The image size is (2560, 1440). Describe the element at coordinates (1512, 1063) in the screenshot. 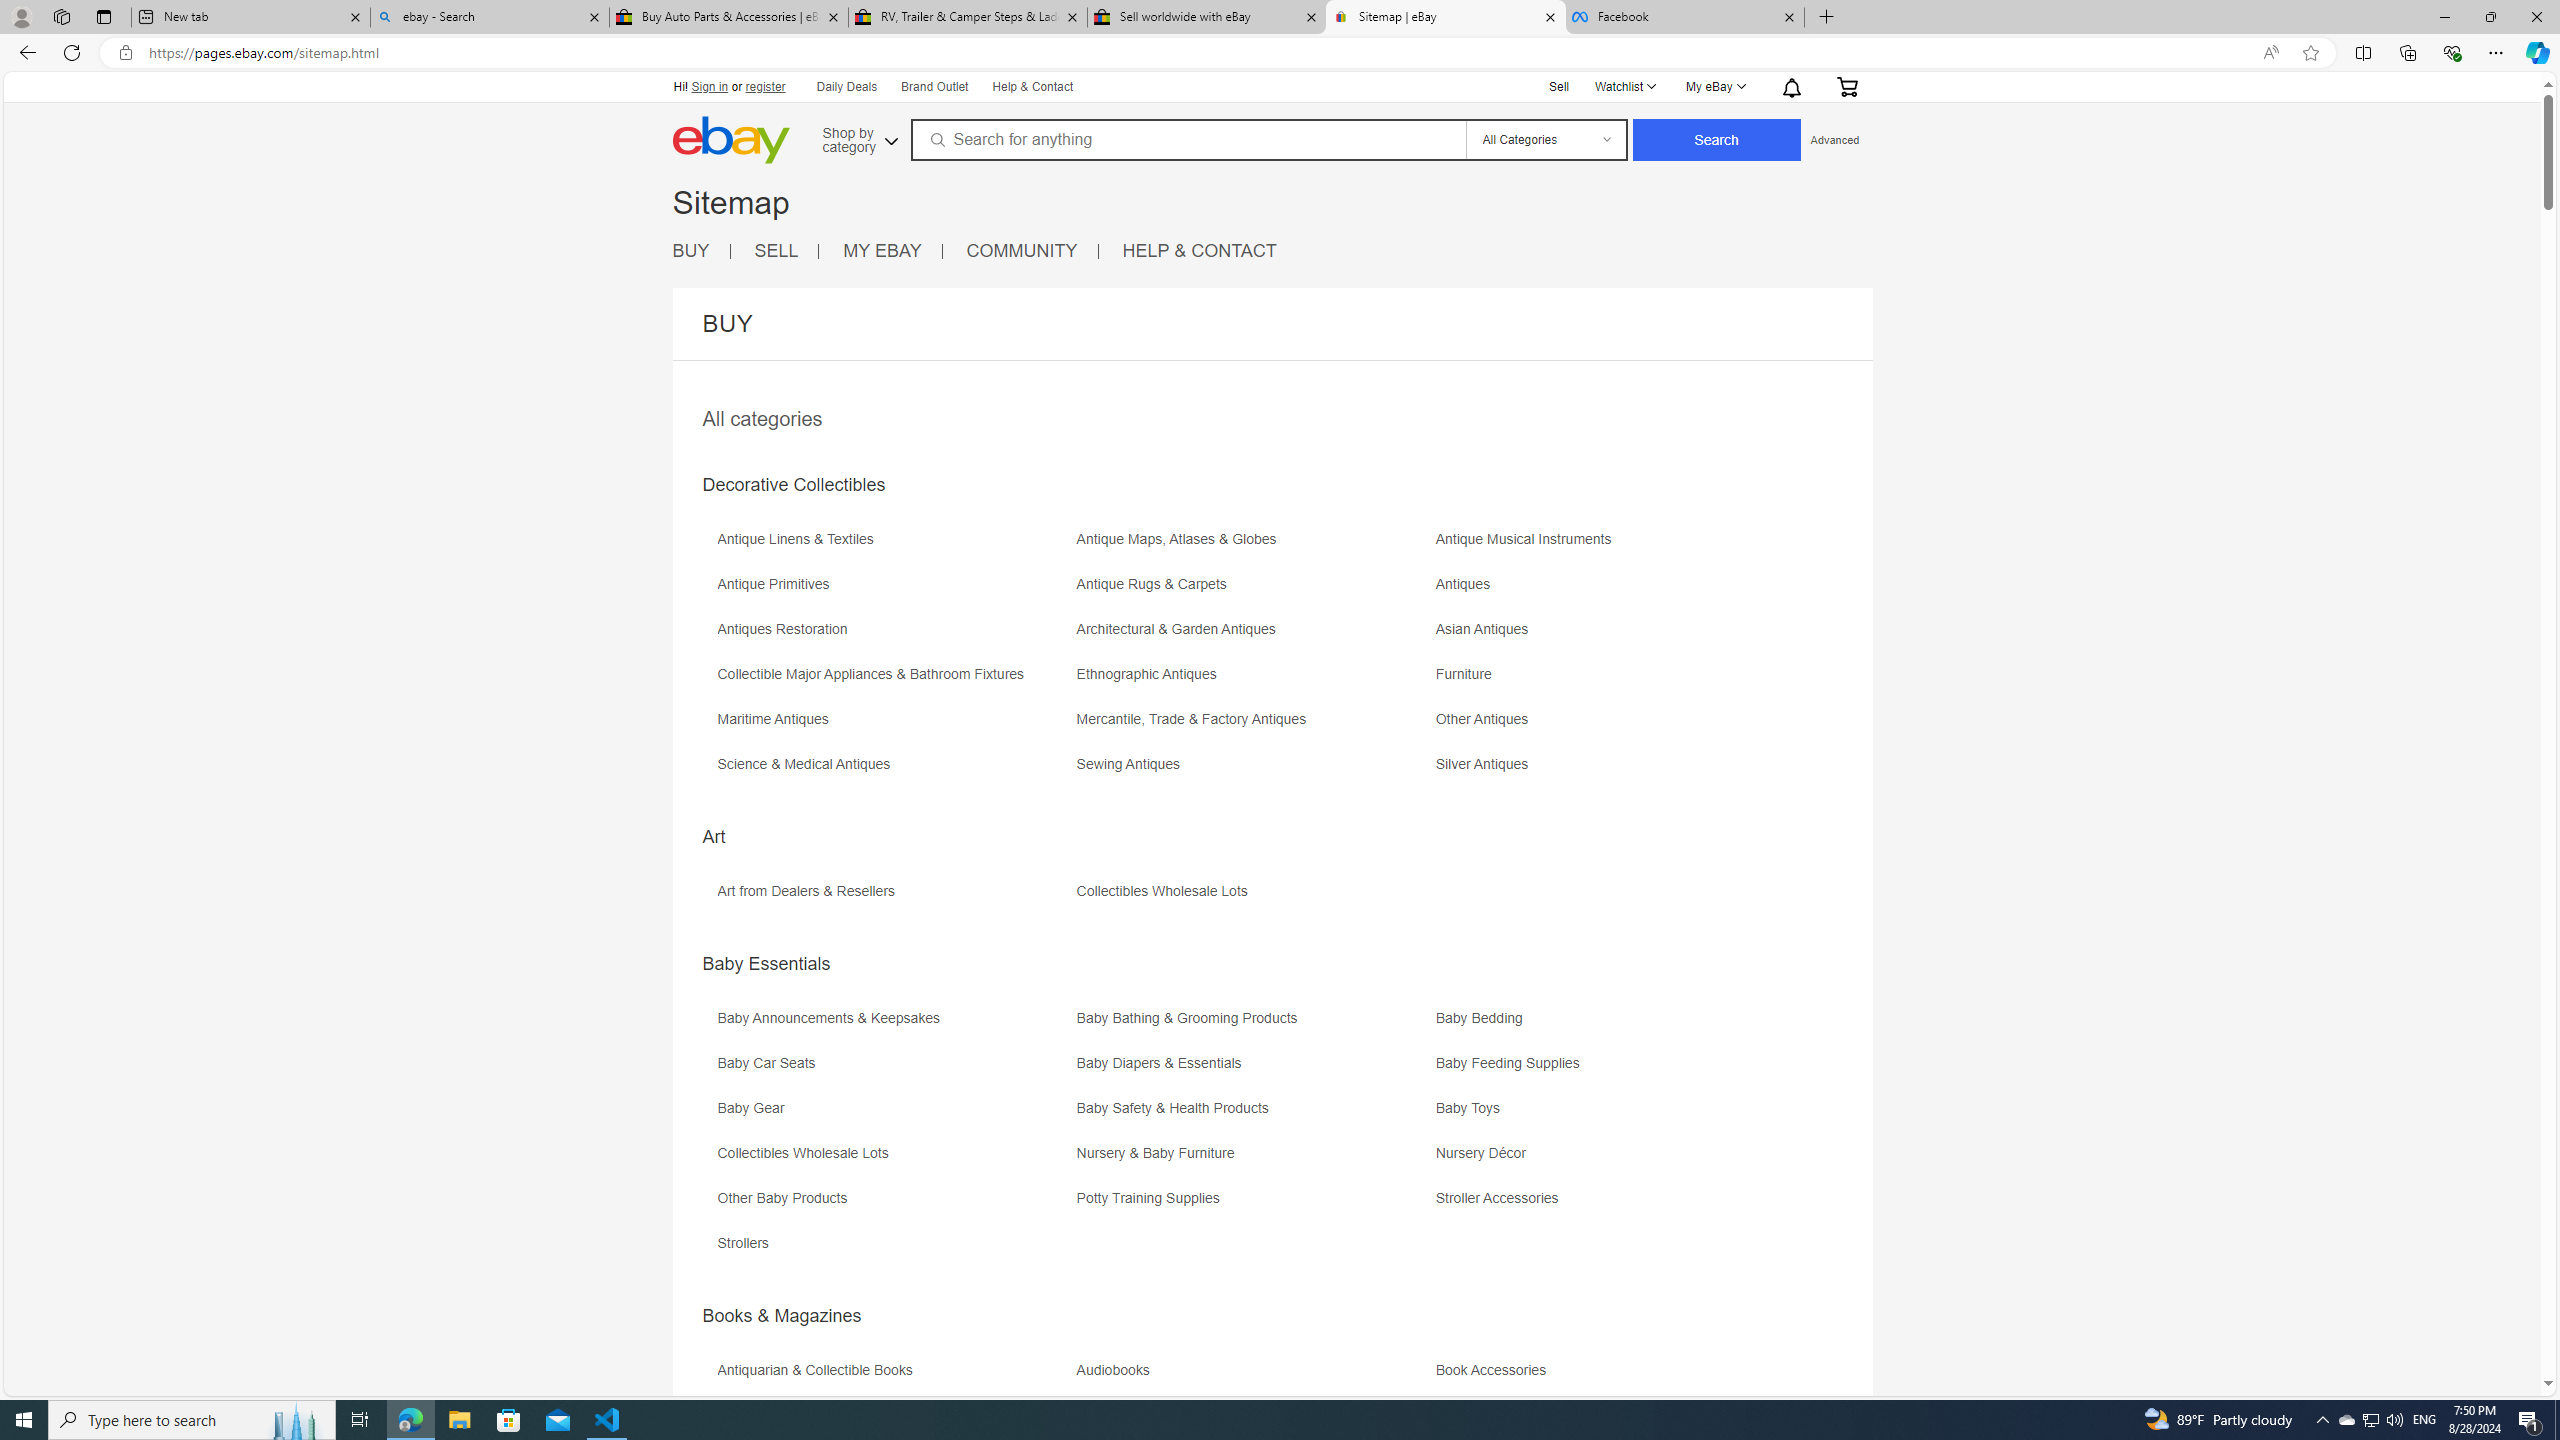

I see `Baby Feeding Supplies` at that location.